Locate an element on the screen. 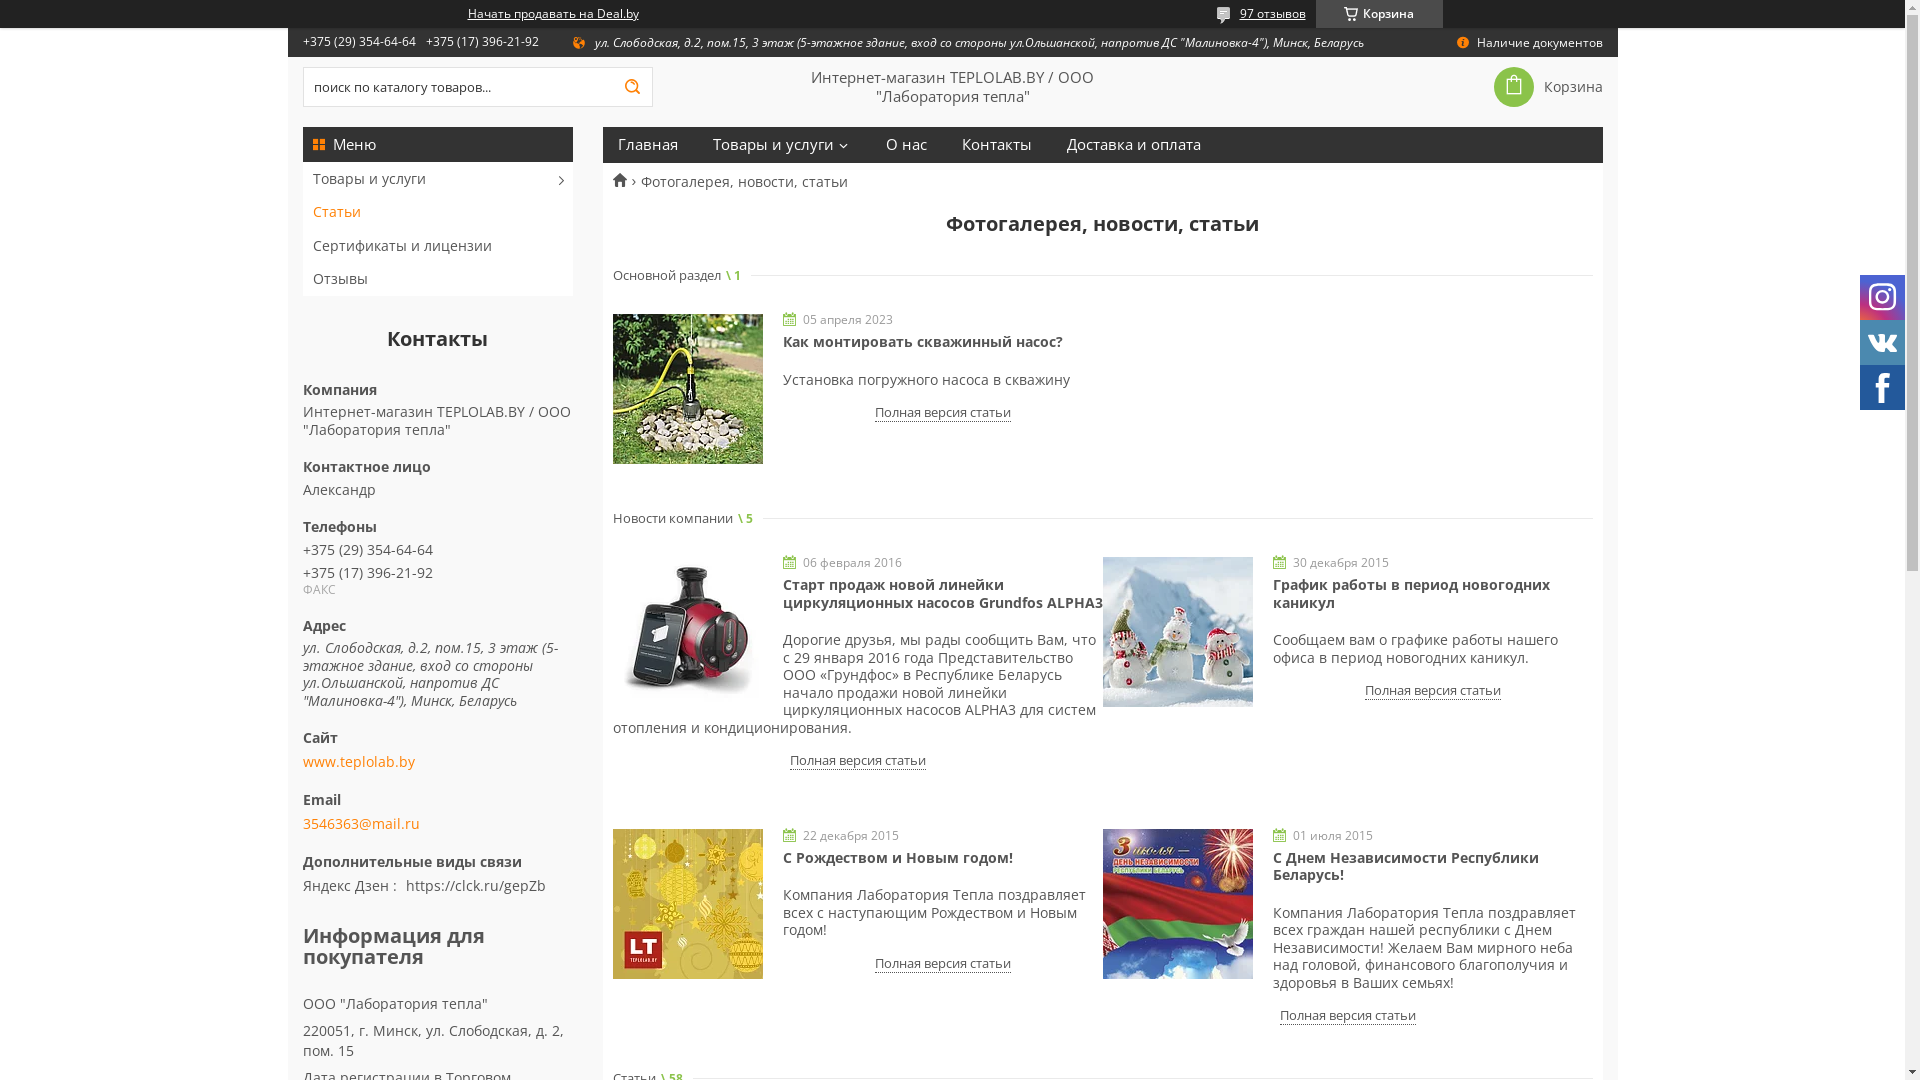 This screenshot has width=1920, height=1080. 3546363@mail.ru is located at coordinates (360, 824).